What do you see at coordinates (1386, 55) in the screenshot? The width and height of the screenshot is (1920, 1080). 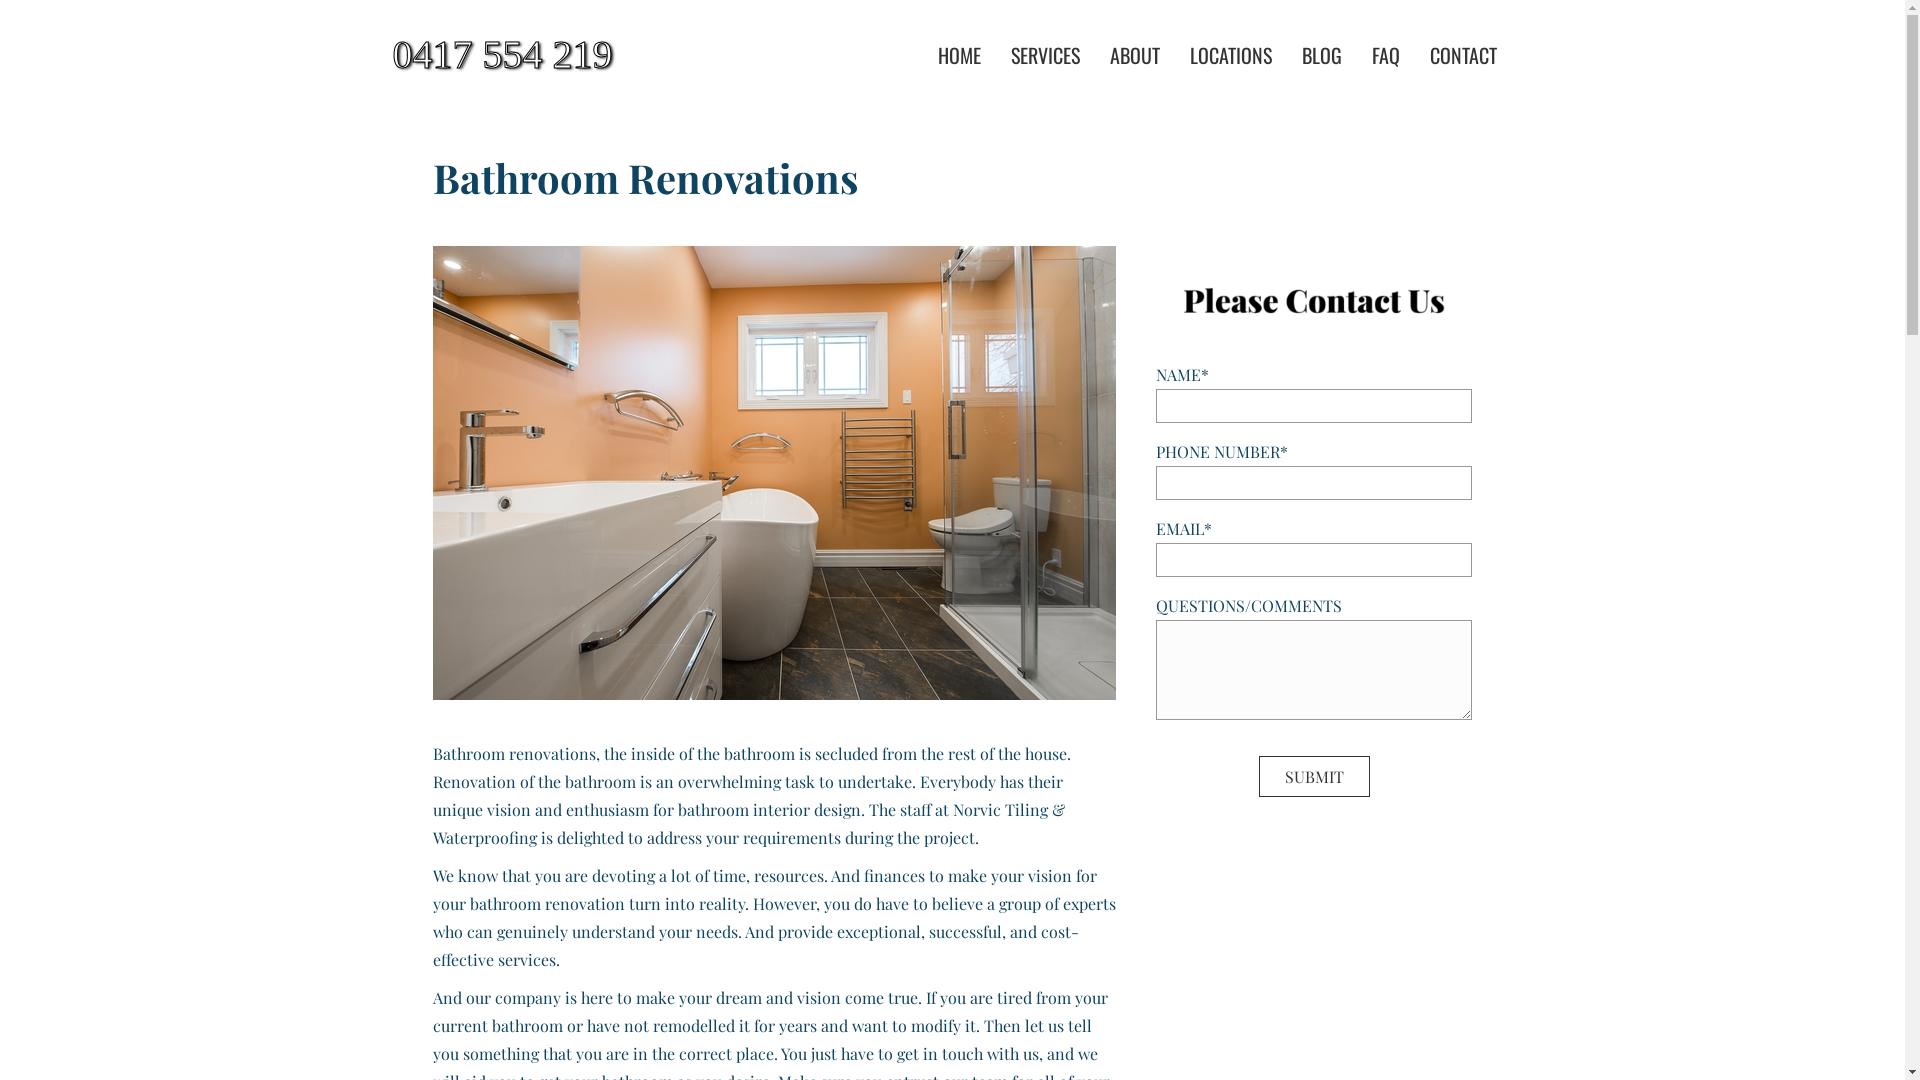 I see `FAQ` at bounding box center [1386, 55].